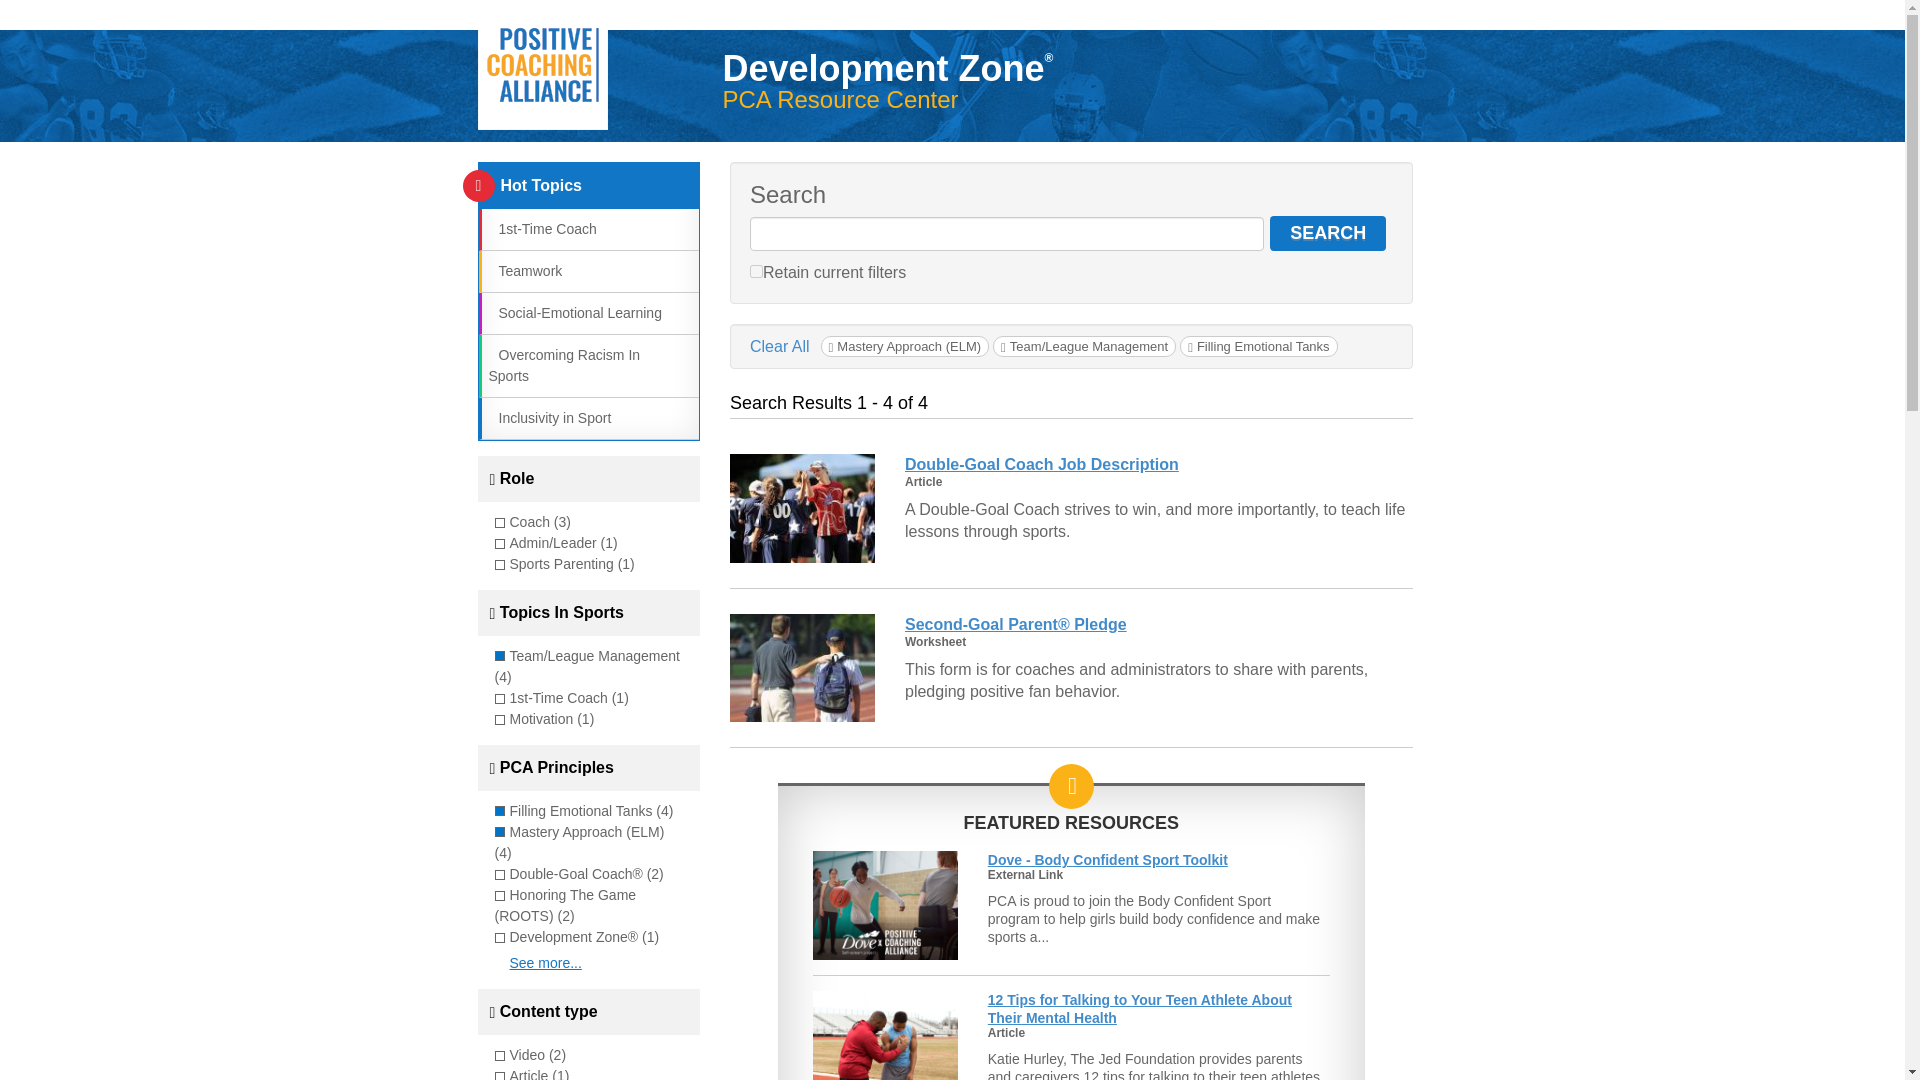 This screenshot has width=1920, height=1080. I want to click on Overcoming Racism In Sports, so click(563, 365).